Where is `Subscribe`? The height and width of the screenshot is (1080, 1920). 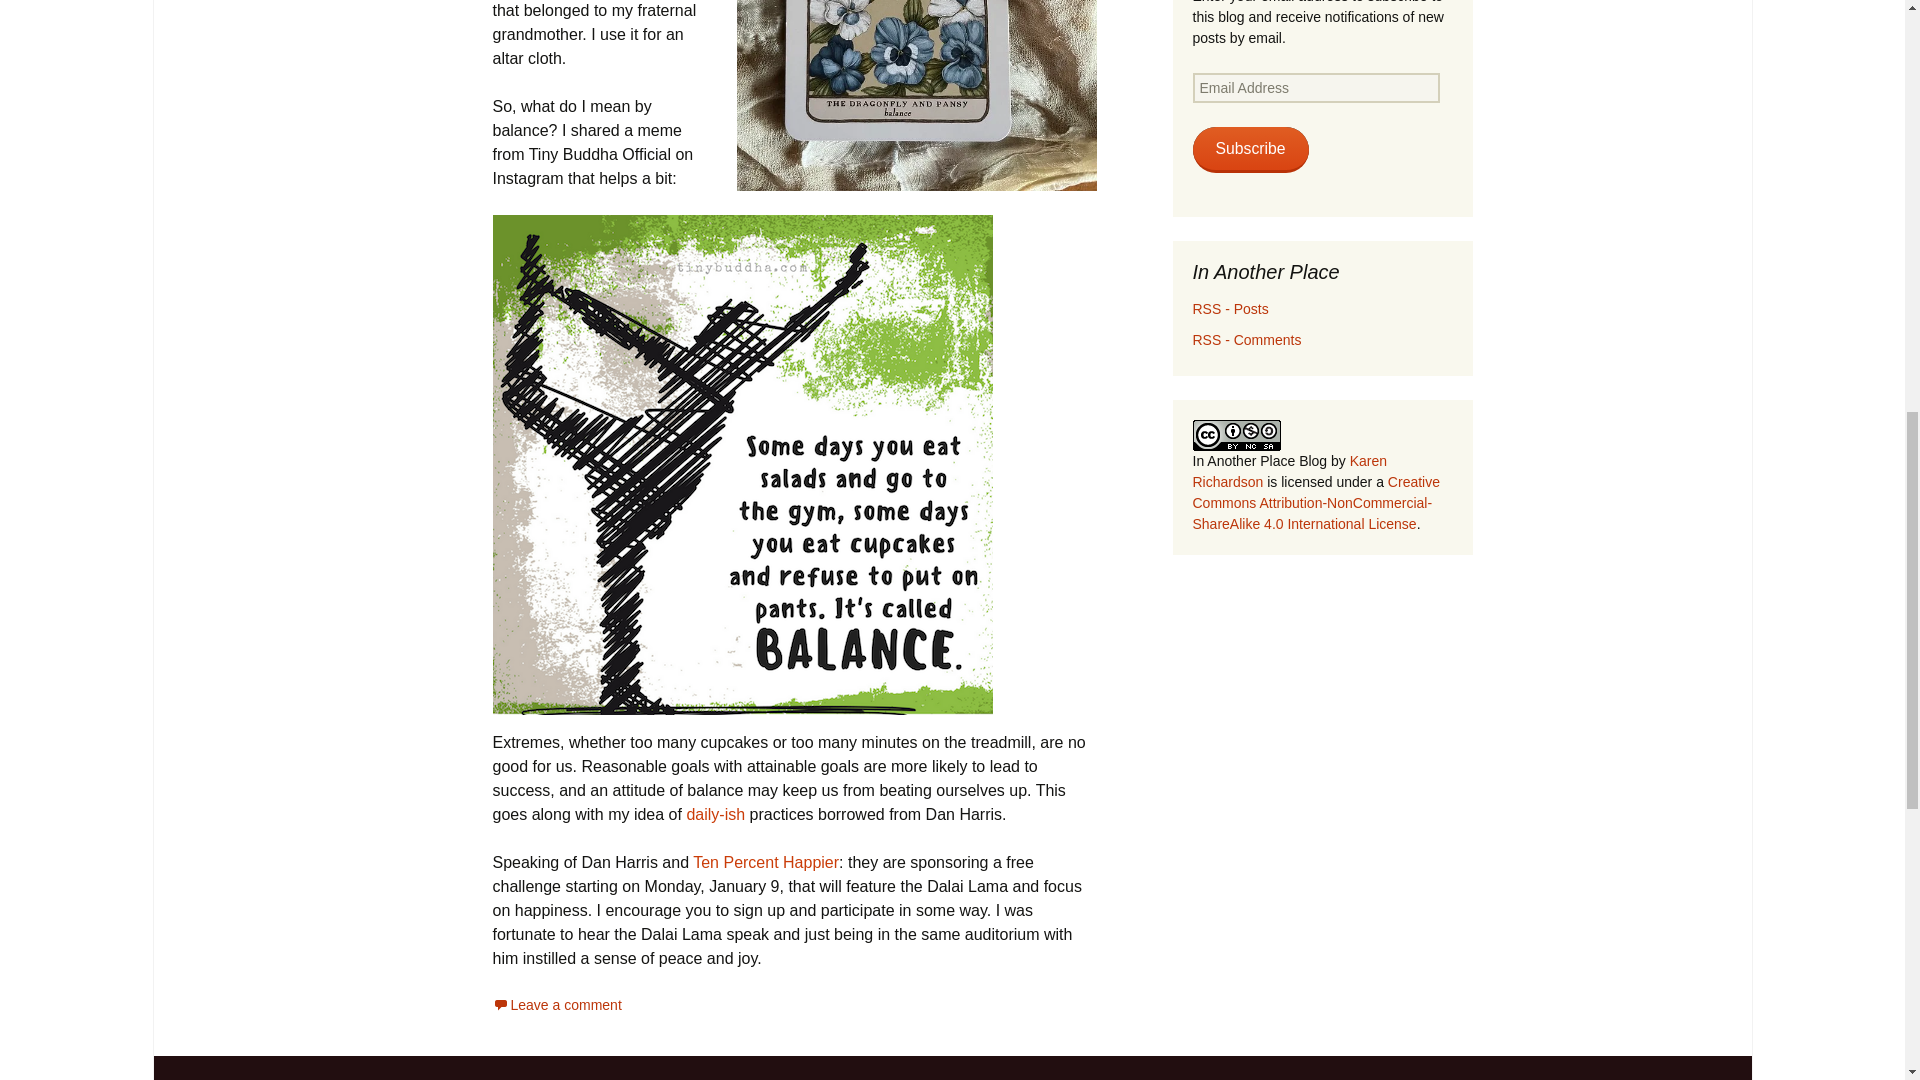 Subscribe is located at coordinates (1250, 150).